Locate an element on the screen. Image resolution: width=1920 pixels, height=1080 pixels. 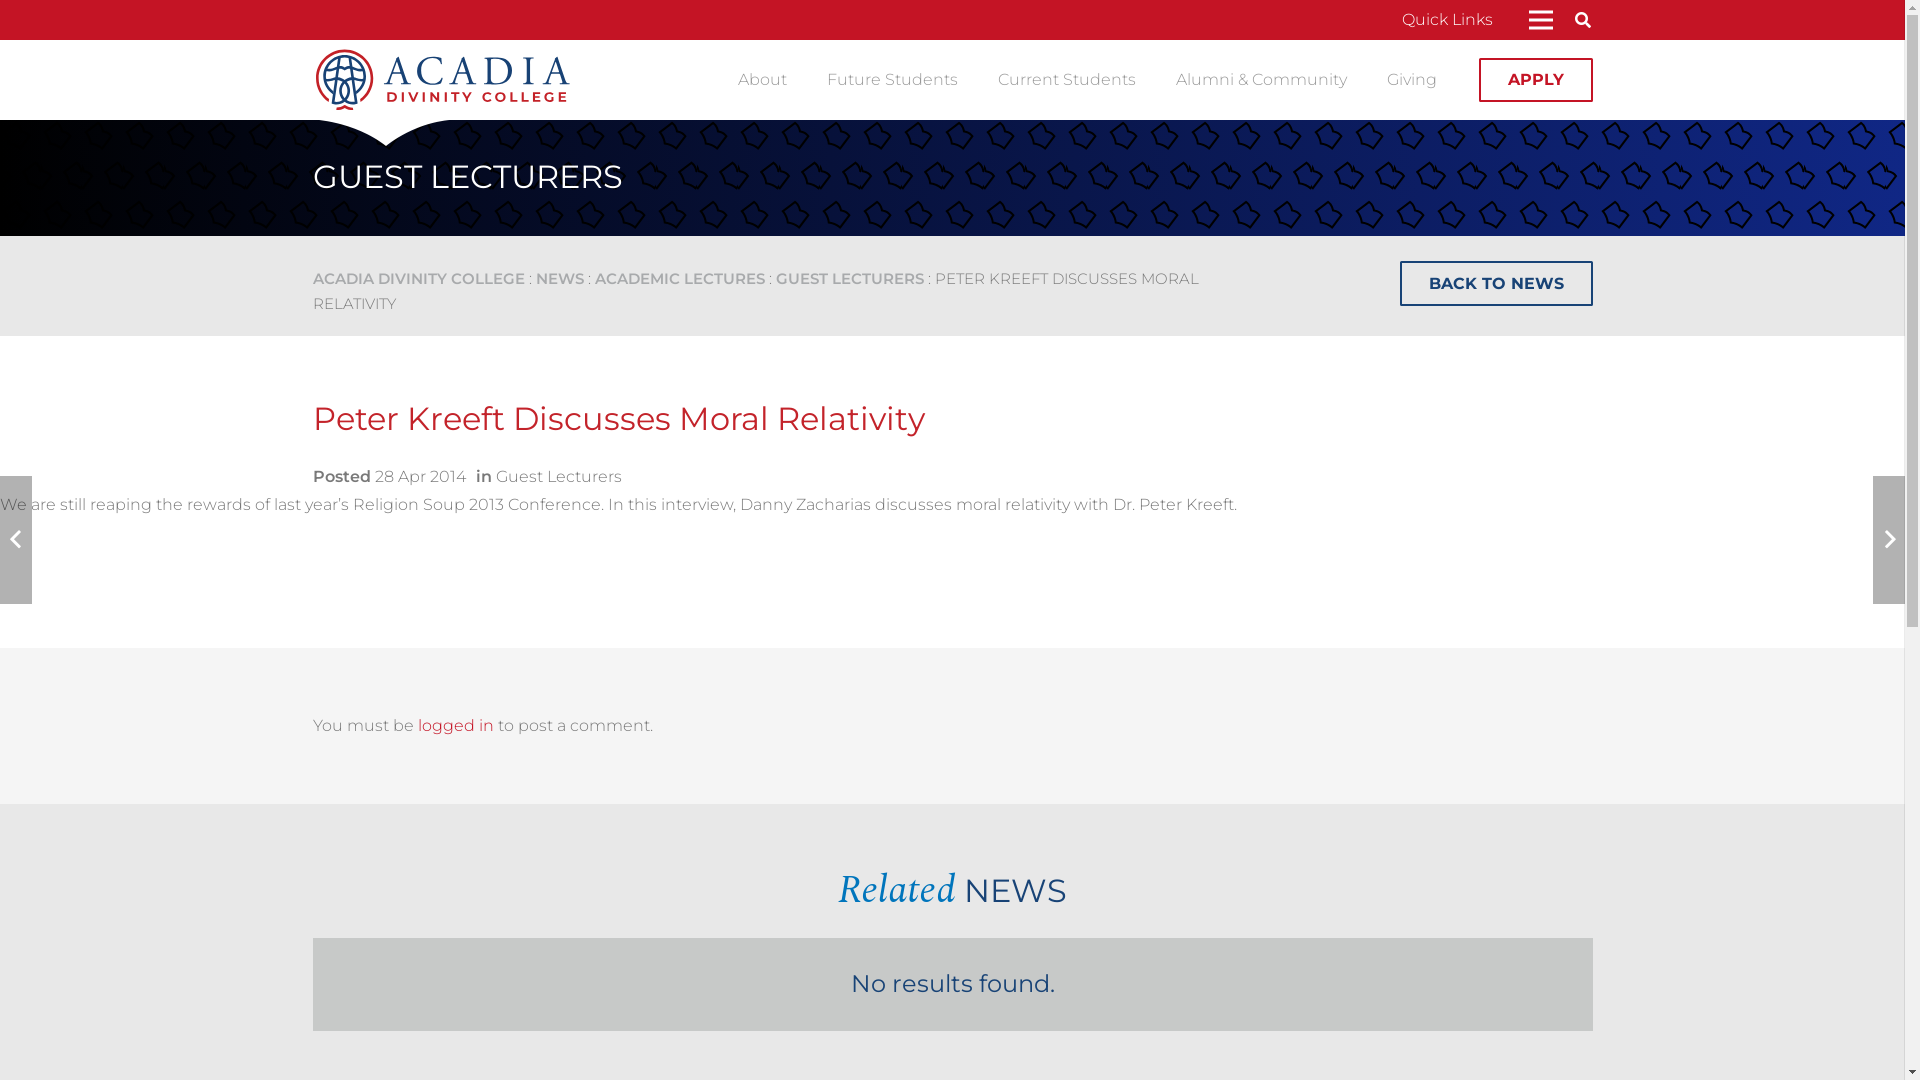
Current Students is located at coordinates (1067, 80).